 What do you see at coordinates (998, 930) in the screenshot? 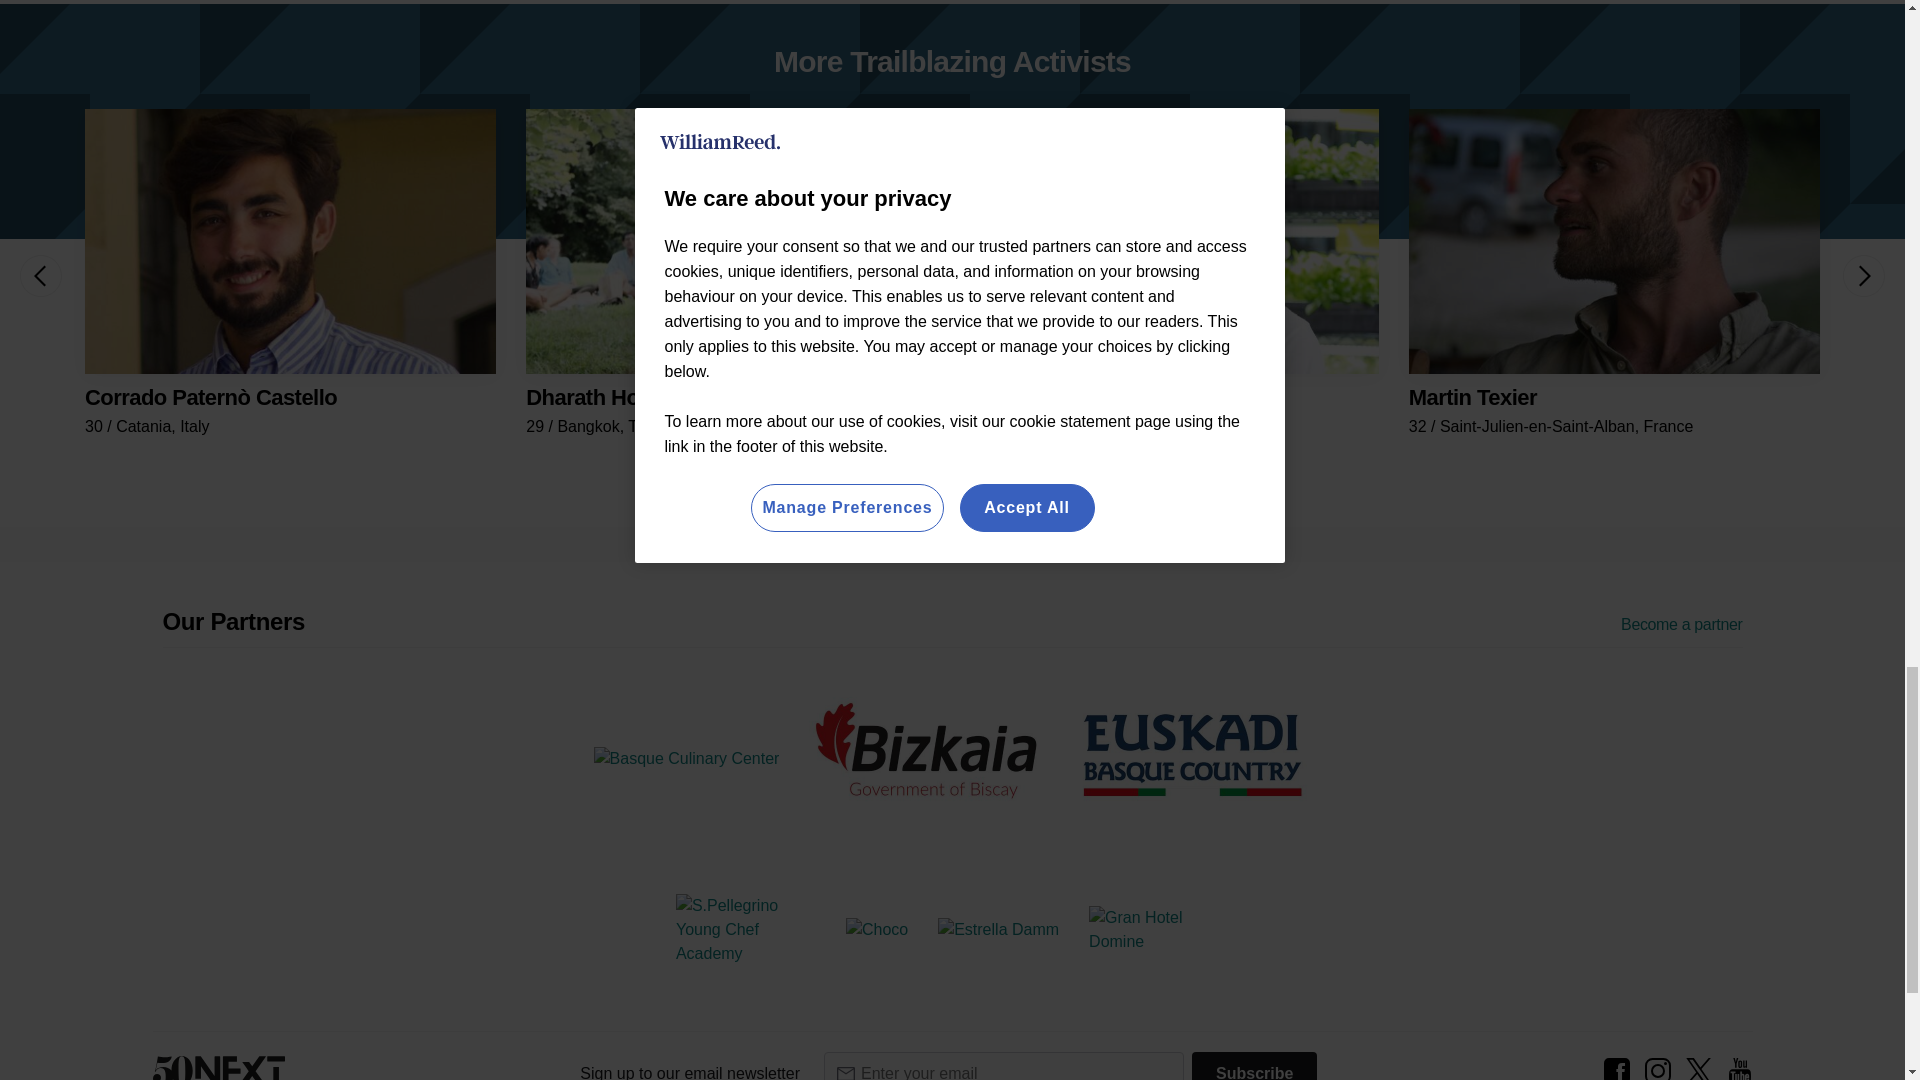
I see `Estrella Damm  Official Partner of 50 Next` at bounding box center [998, 930].